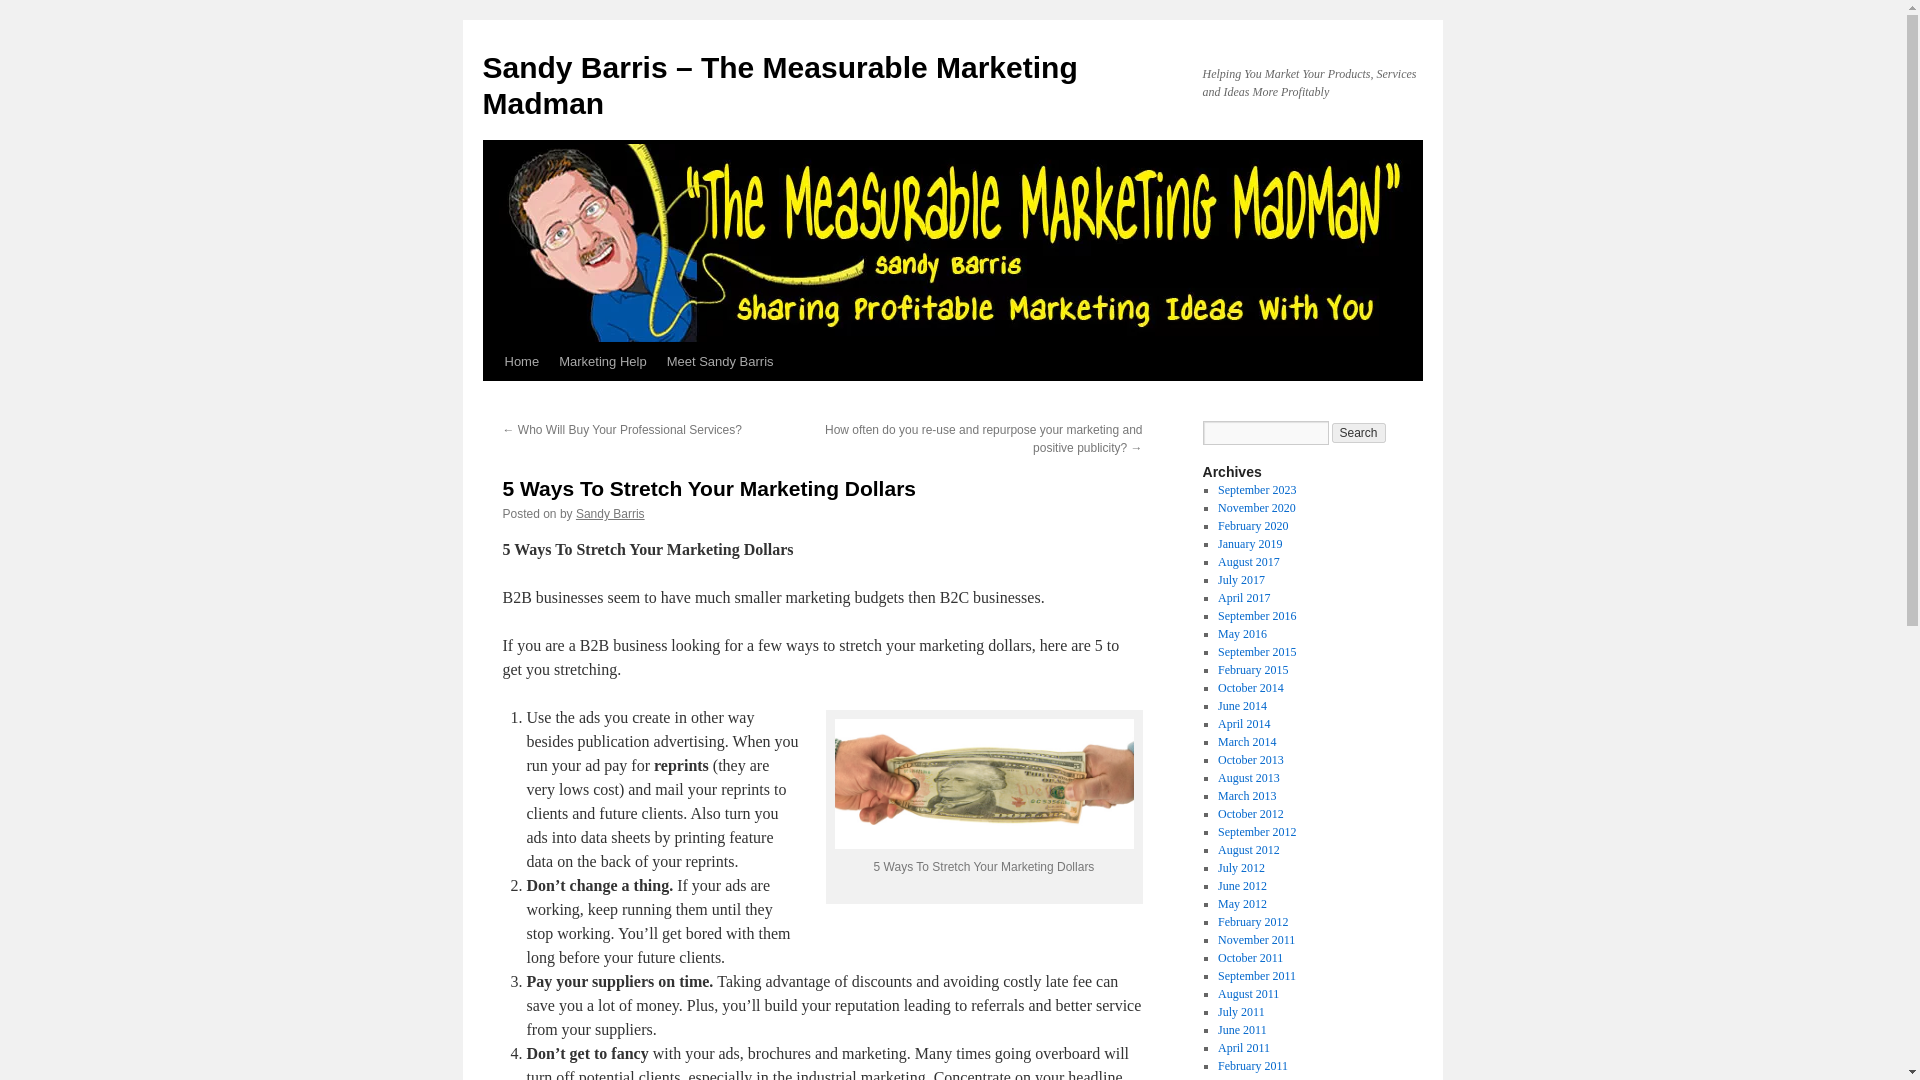 The height and width of the screenshot is (1080, 1920). Describe the element at coordinates (610, 513) in the screenshot. I see `View all posts by Sandy Barris` at that location.